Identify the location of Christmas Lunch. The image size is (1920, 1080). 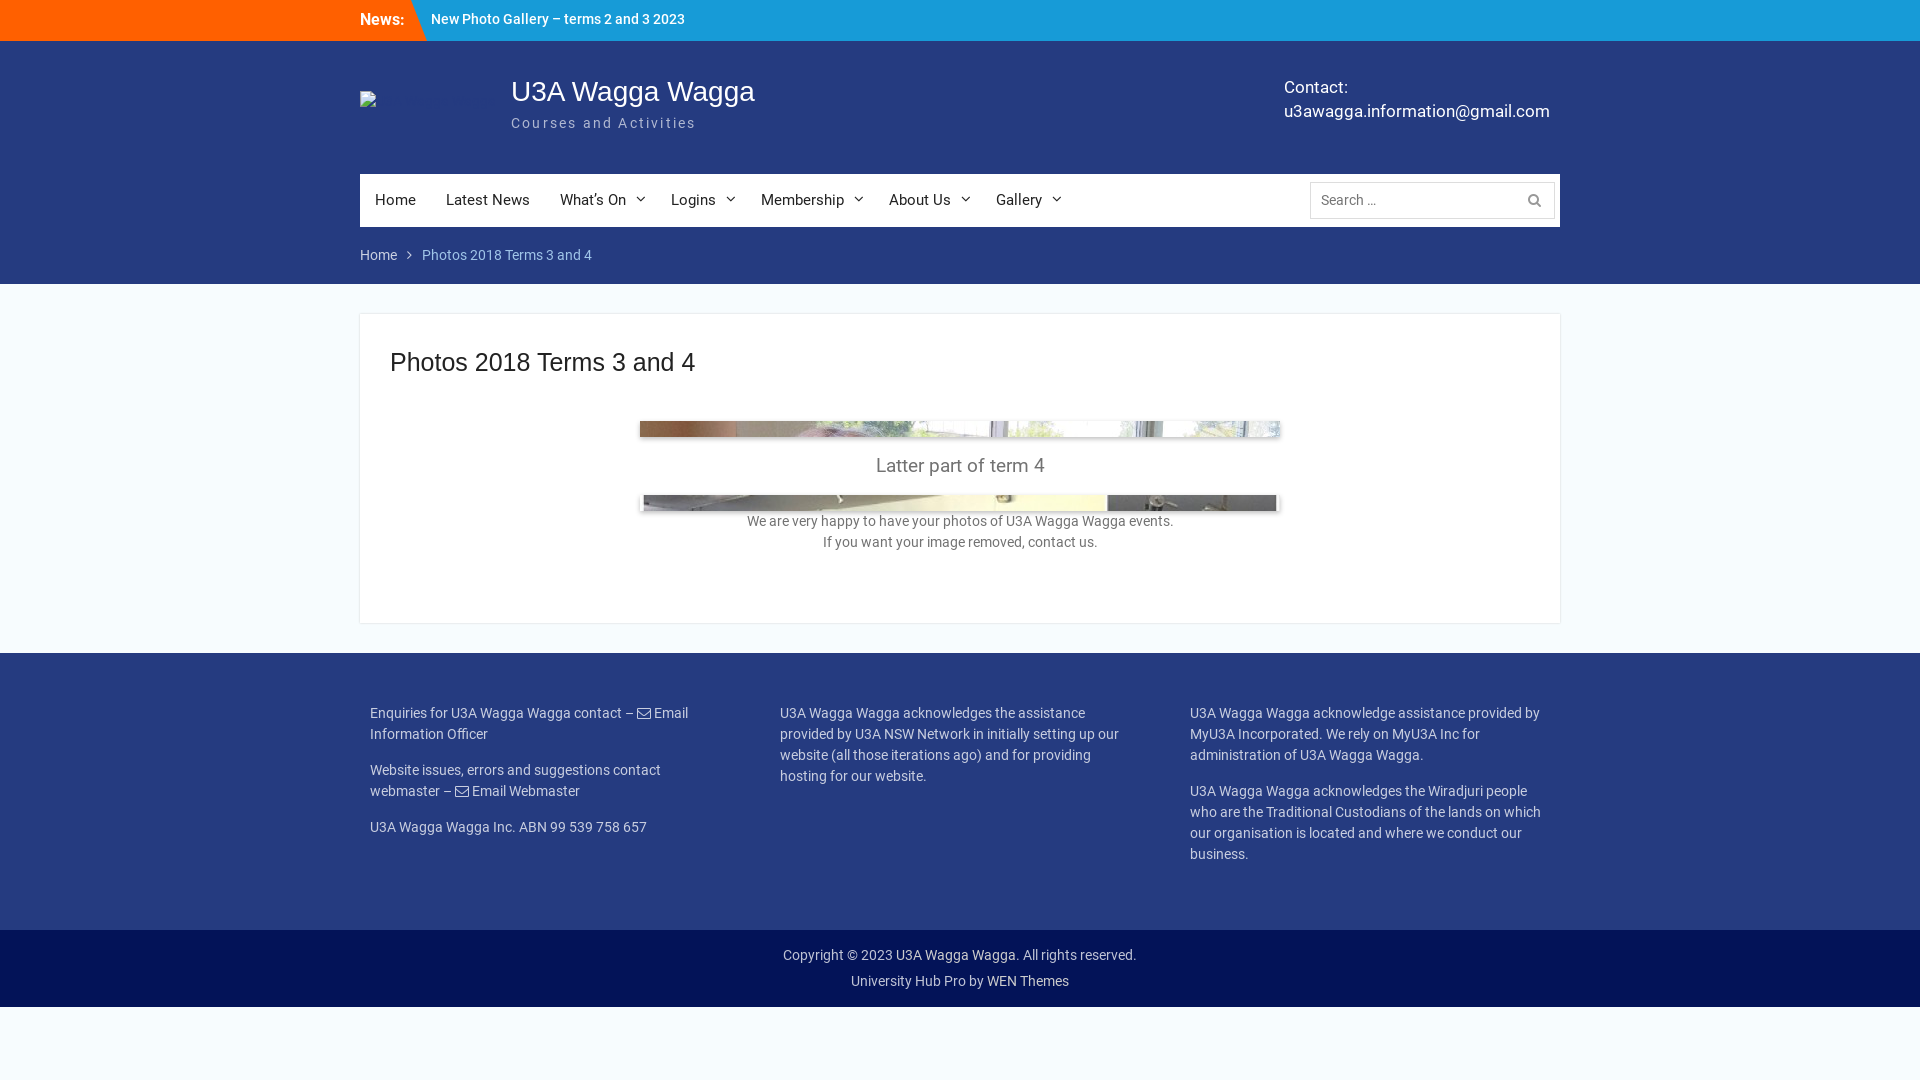
(320, 601).